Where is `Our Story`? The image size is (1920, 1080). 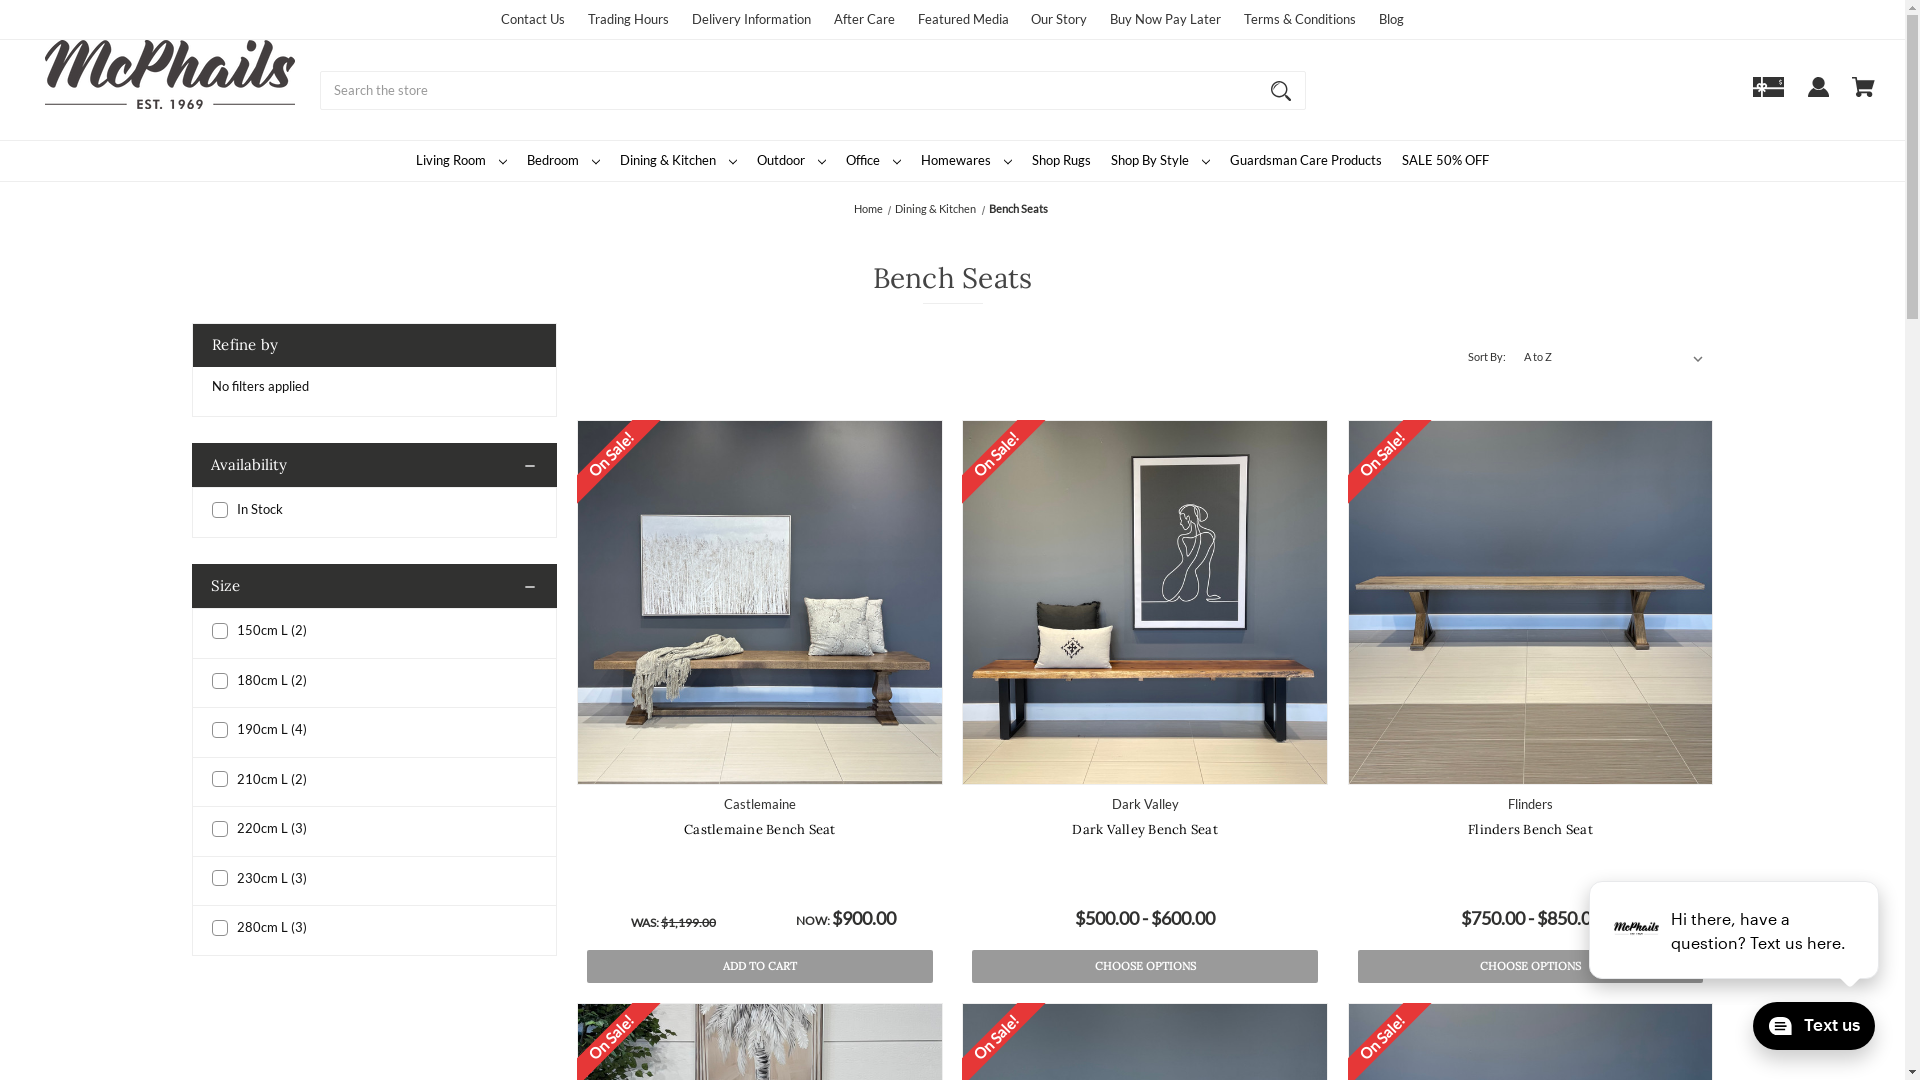 Our Story is located at coordinates (1059, 19).